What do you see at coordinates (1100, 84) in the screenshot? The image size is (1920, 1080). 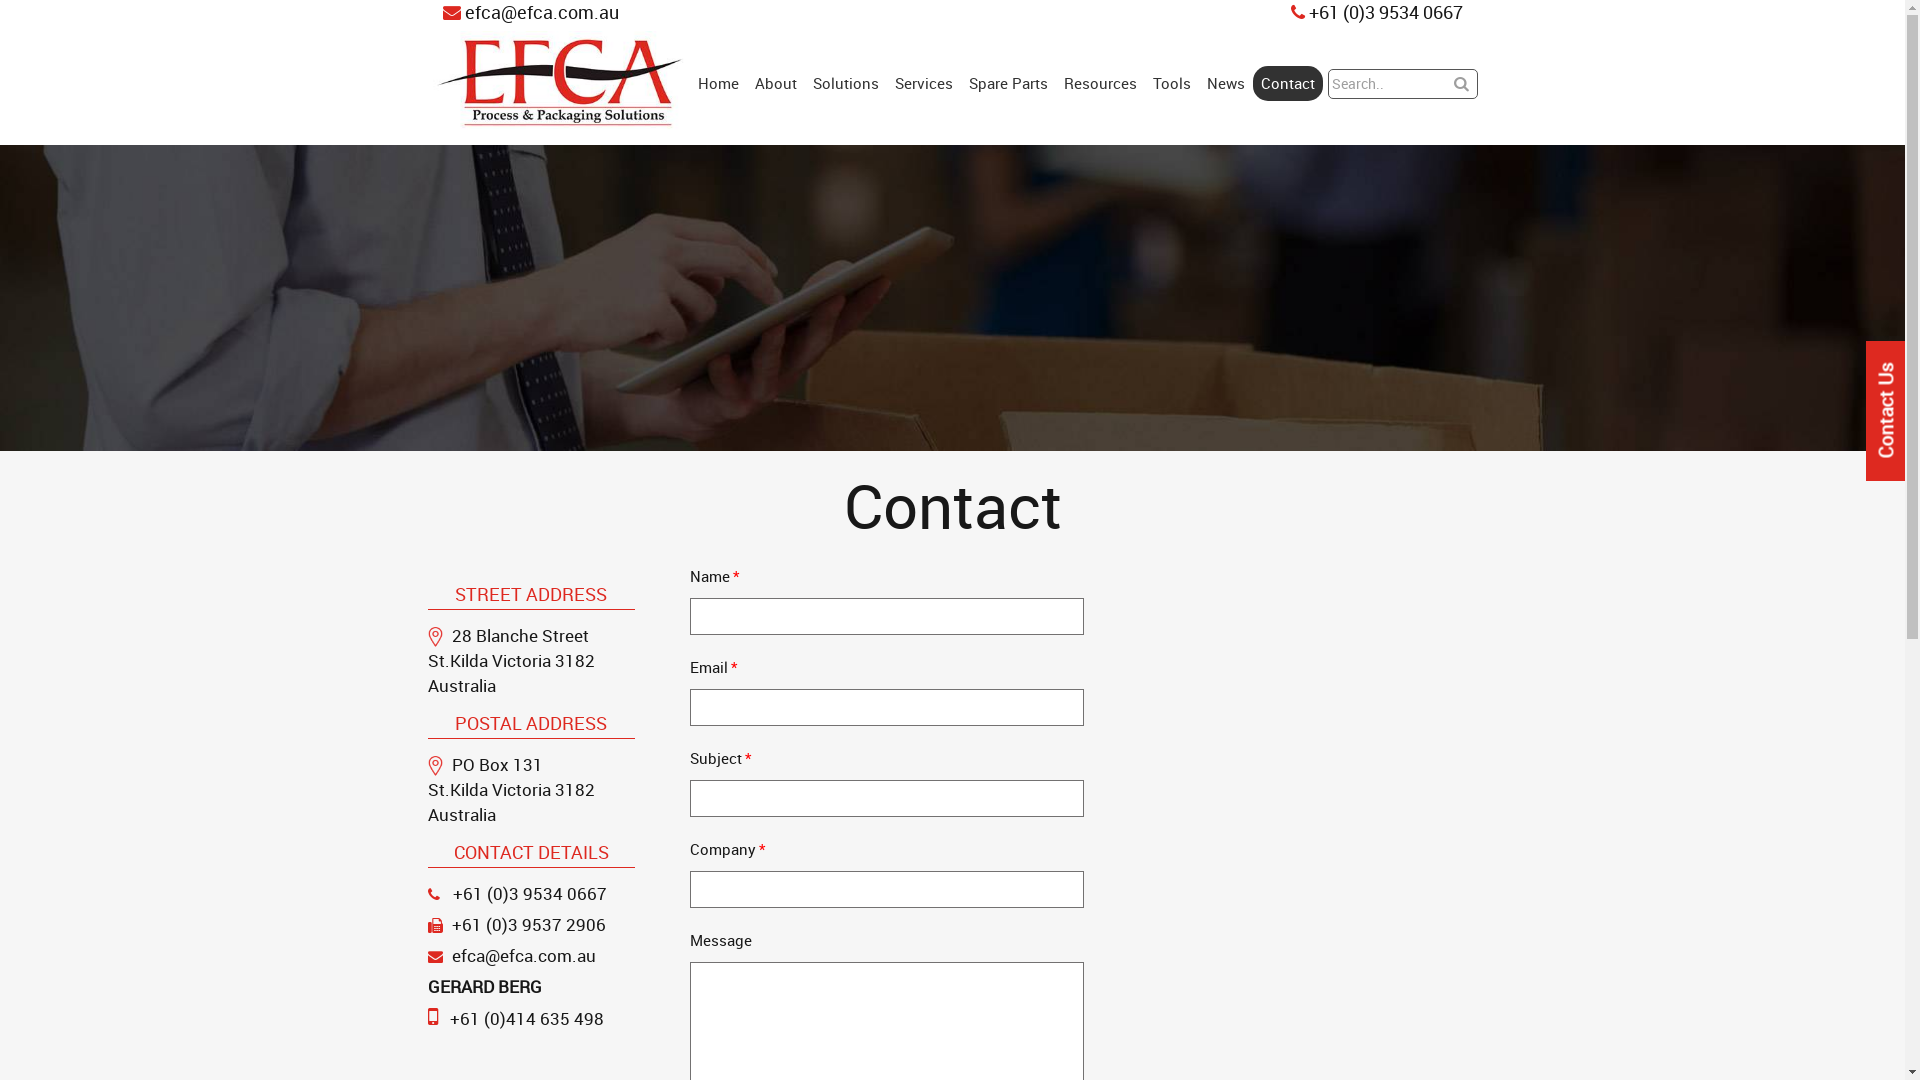 I see `Resources` at bounding box center [1100, 84].